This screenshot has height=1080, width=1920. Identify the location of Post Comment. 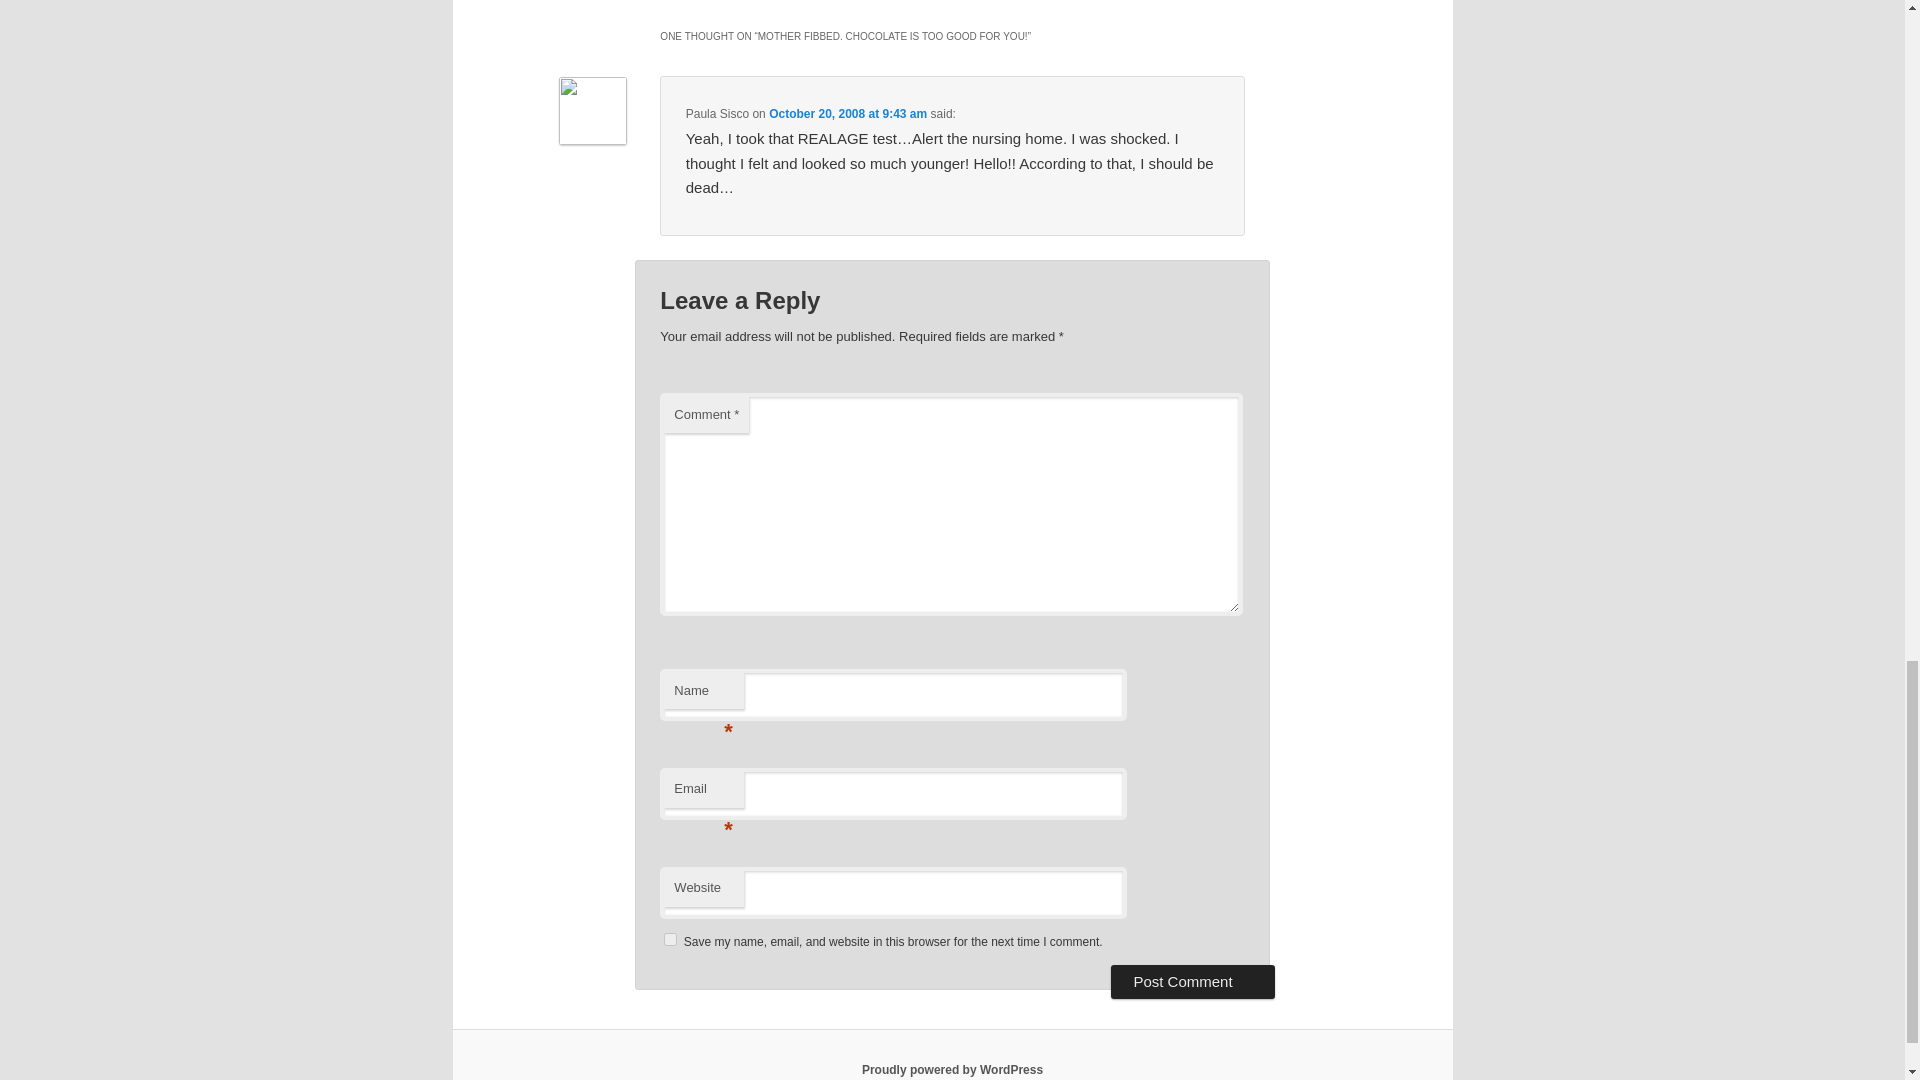
(1192, 982).